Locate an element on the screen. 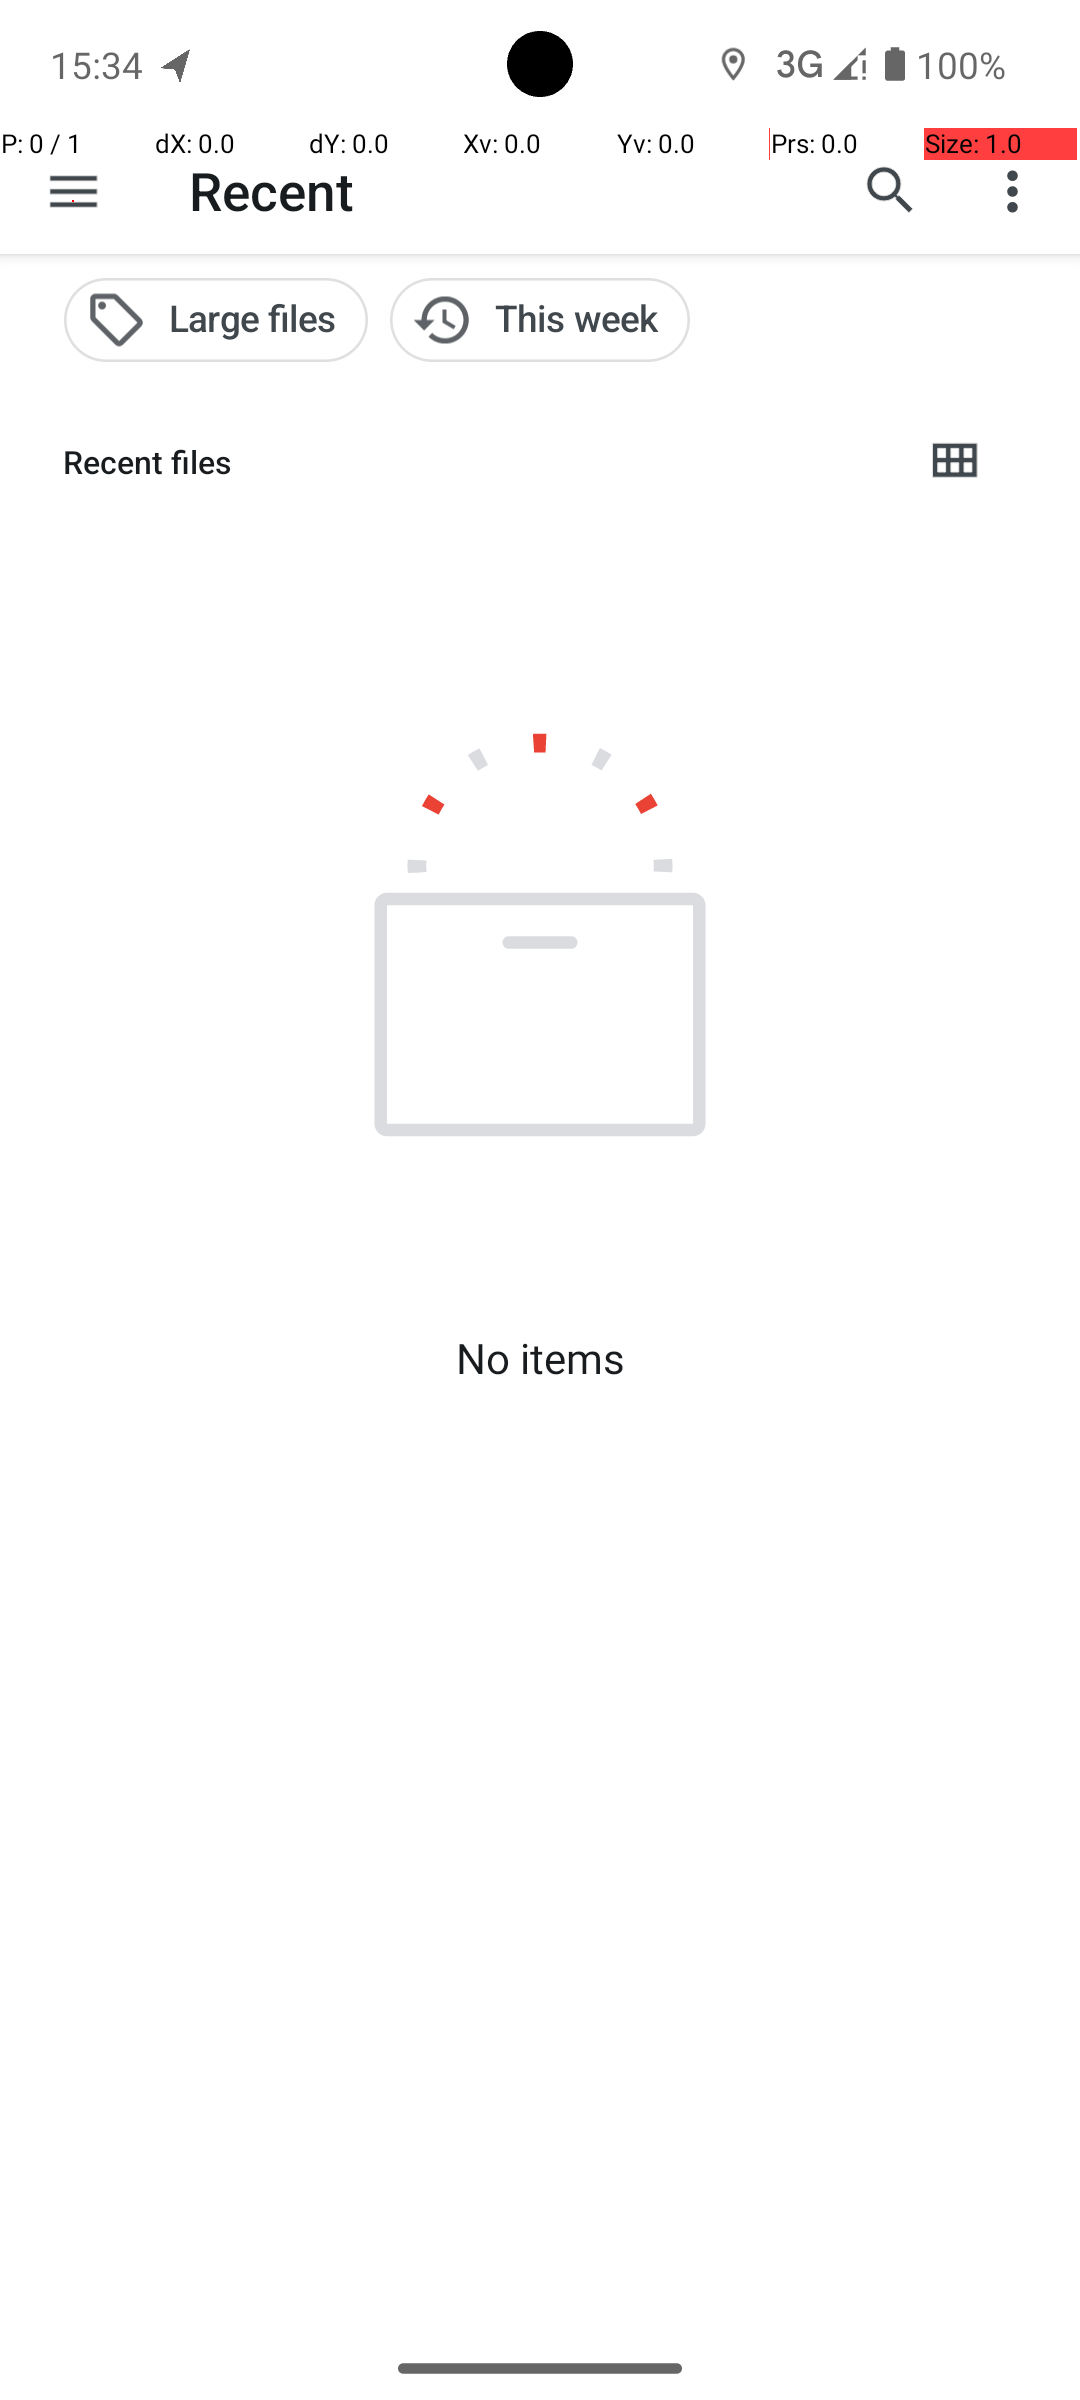 Image resolution: width=1080 pixels, height=2400 pixels. This week is located at coordinates (540, 320).